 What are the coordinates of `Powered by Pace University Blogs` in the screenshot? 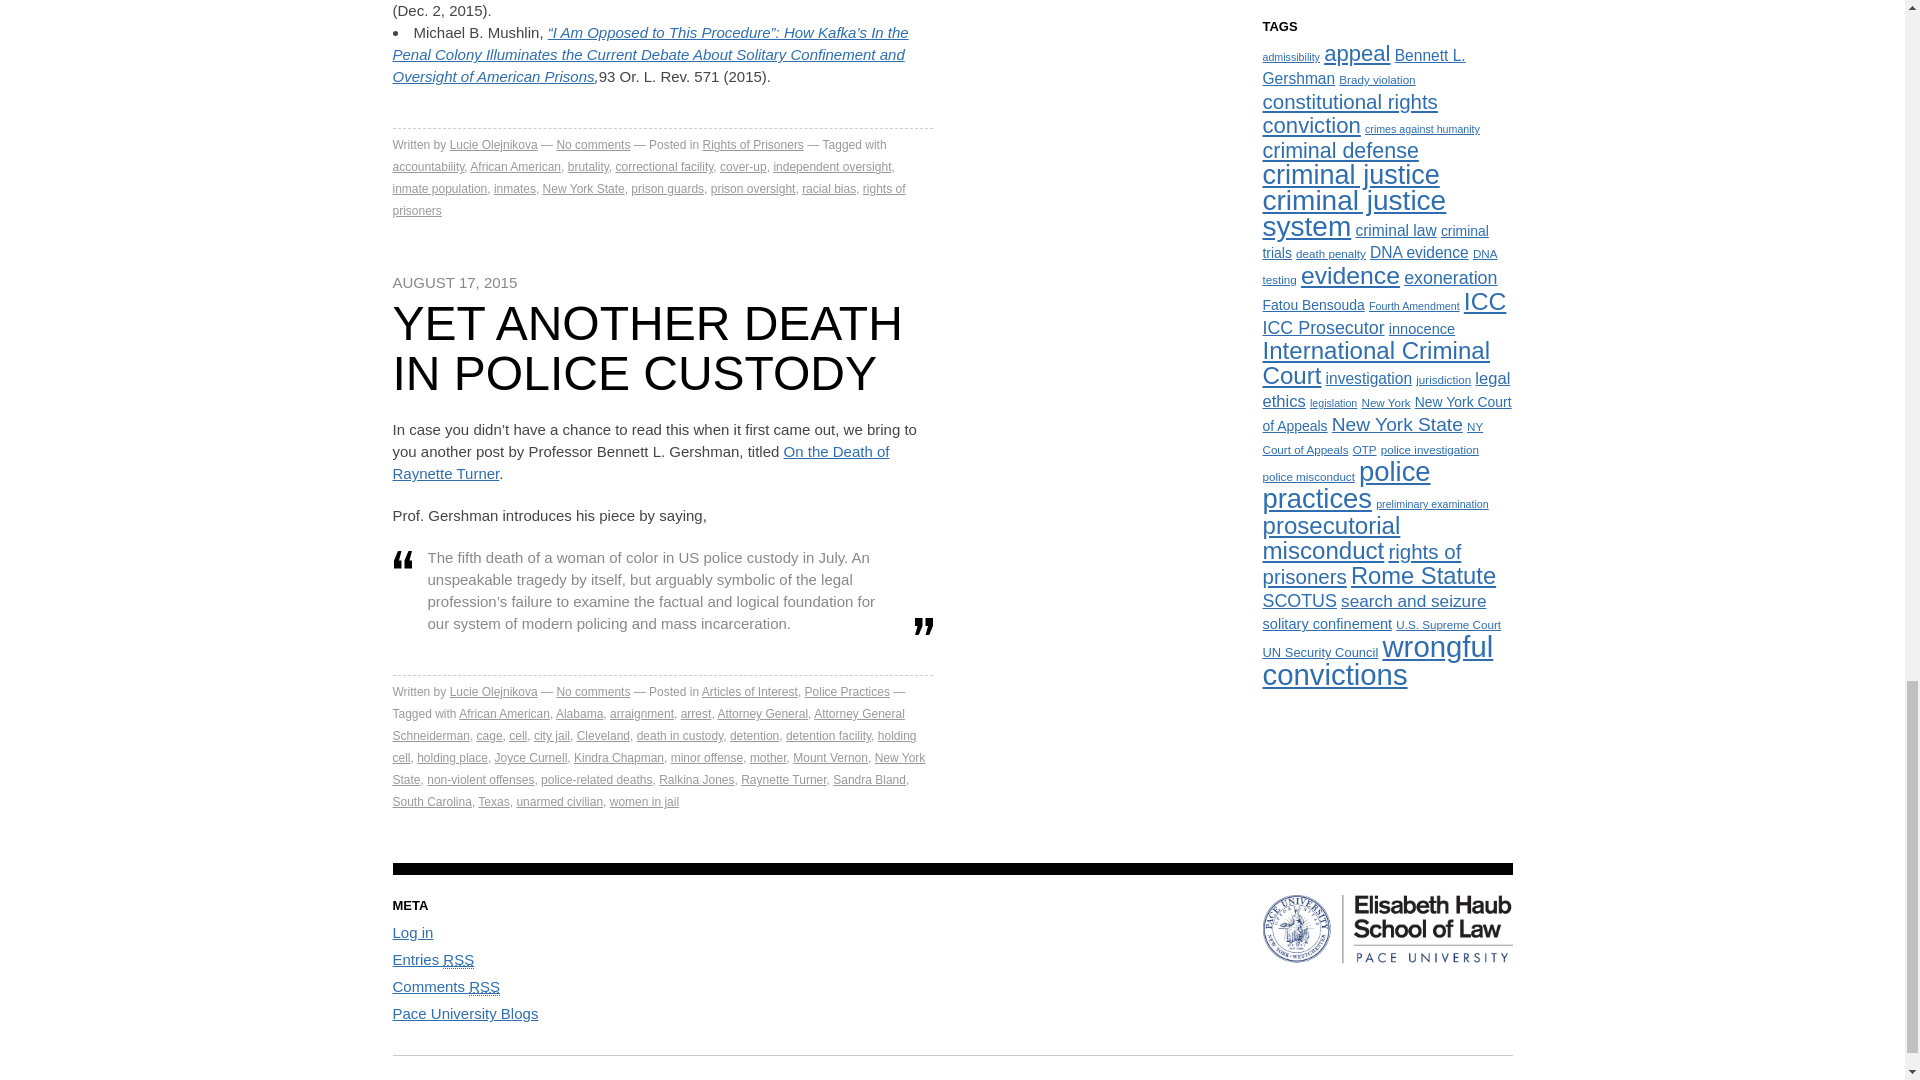 It's located at (464, 1013).